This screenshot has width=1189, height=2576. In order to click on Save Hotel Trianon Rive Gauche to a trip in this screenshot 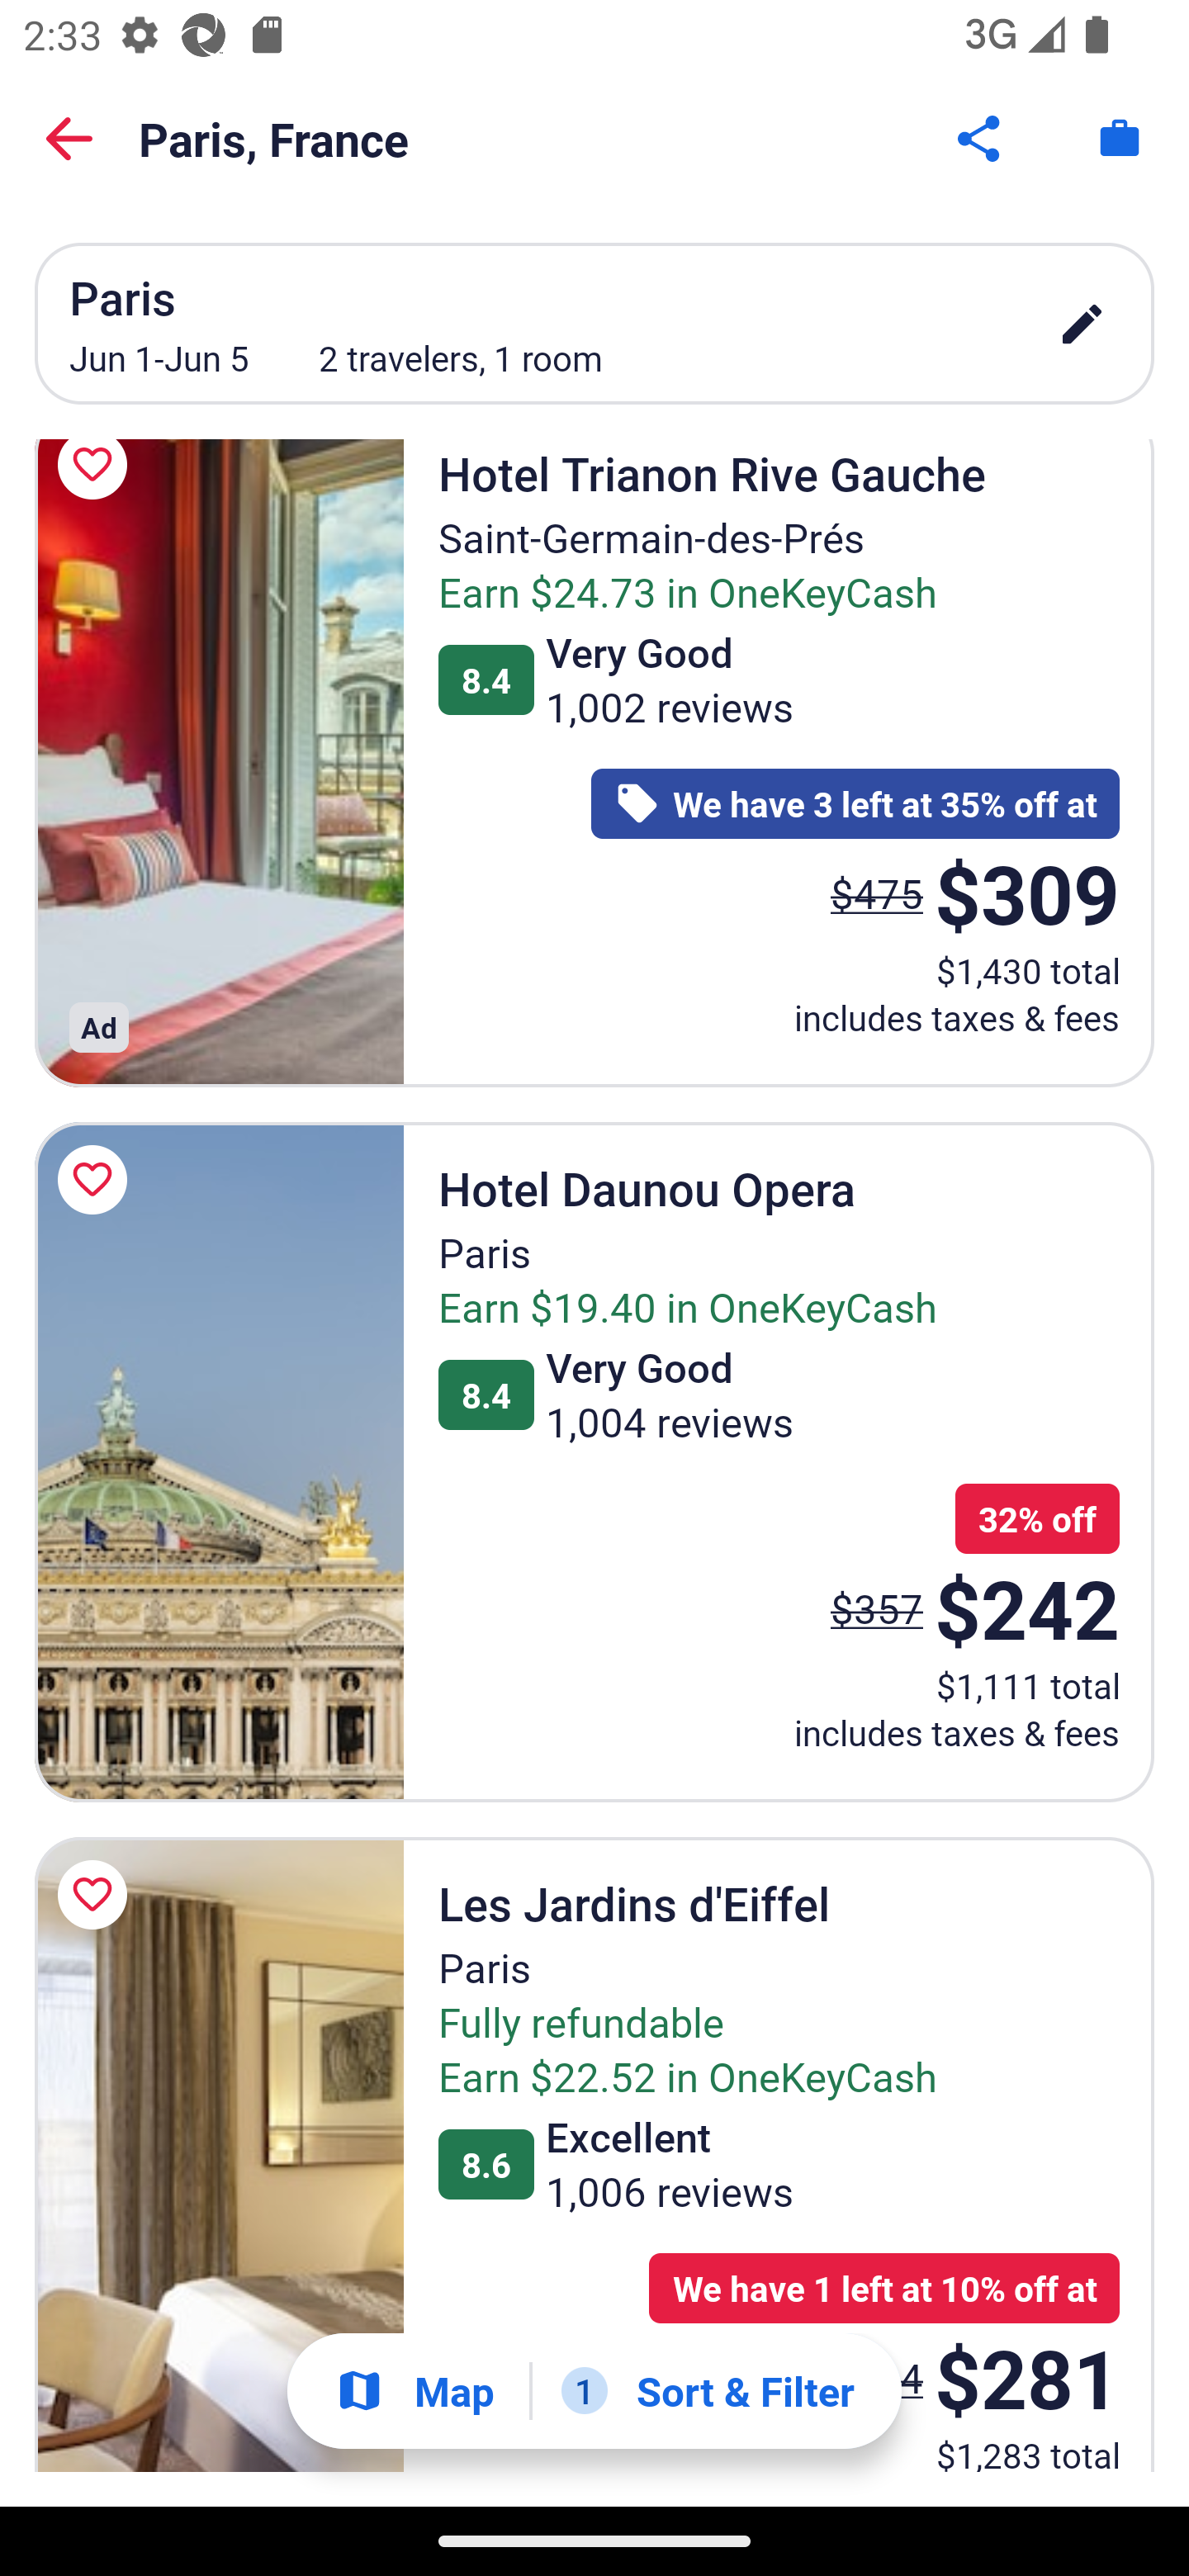, I will do `click(97, 486)`.